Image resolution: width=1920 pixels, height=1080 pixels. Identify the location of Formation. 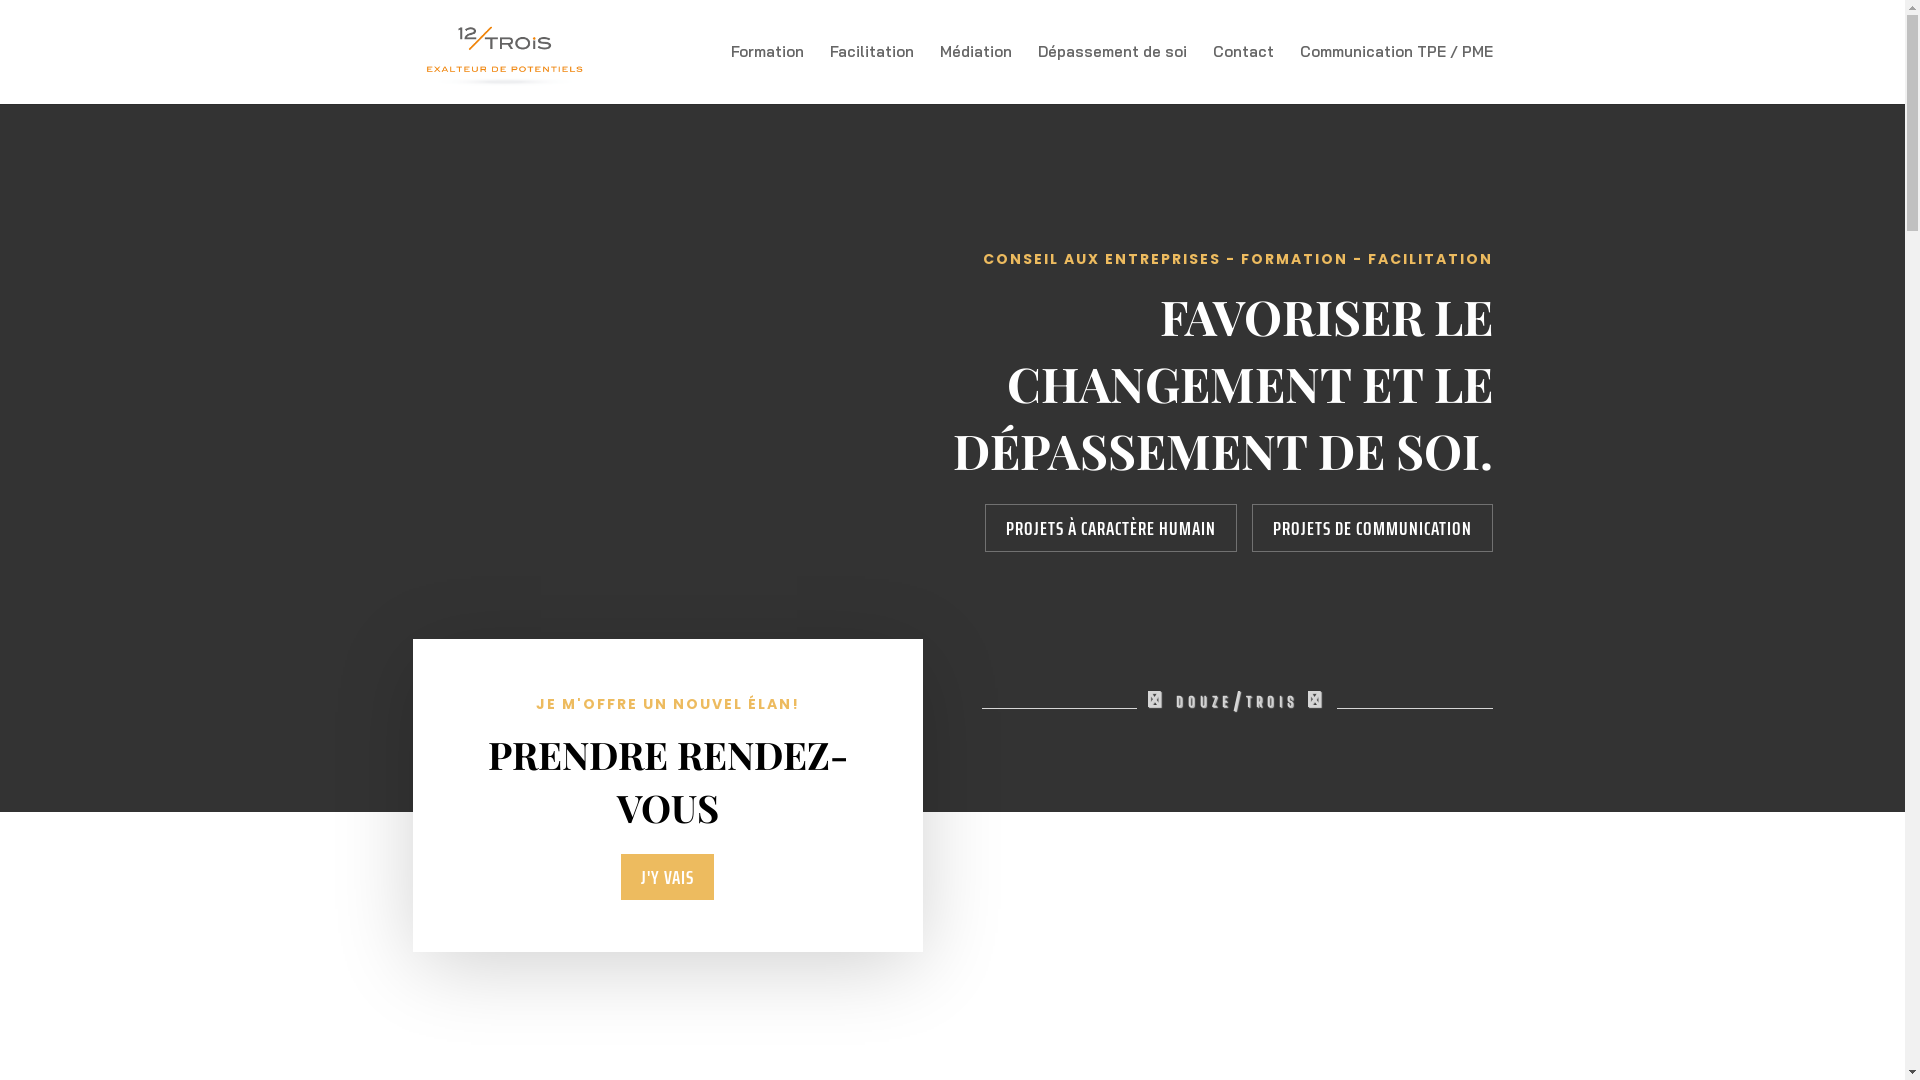
(766, 74).